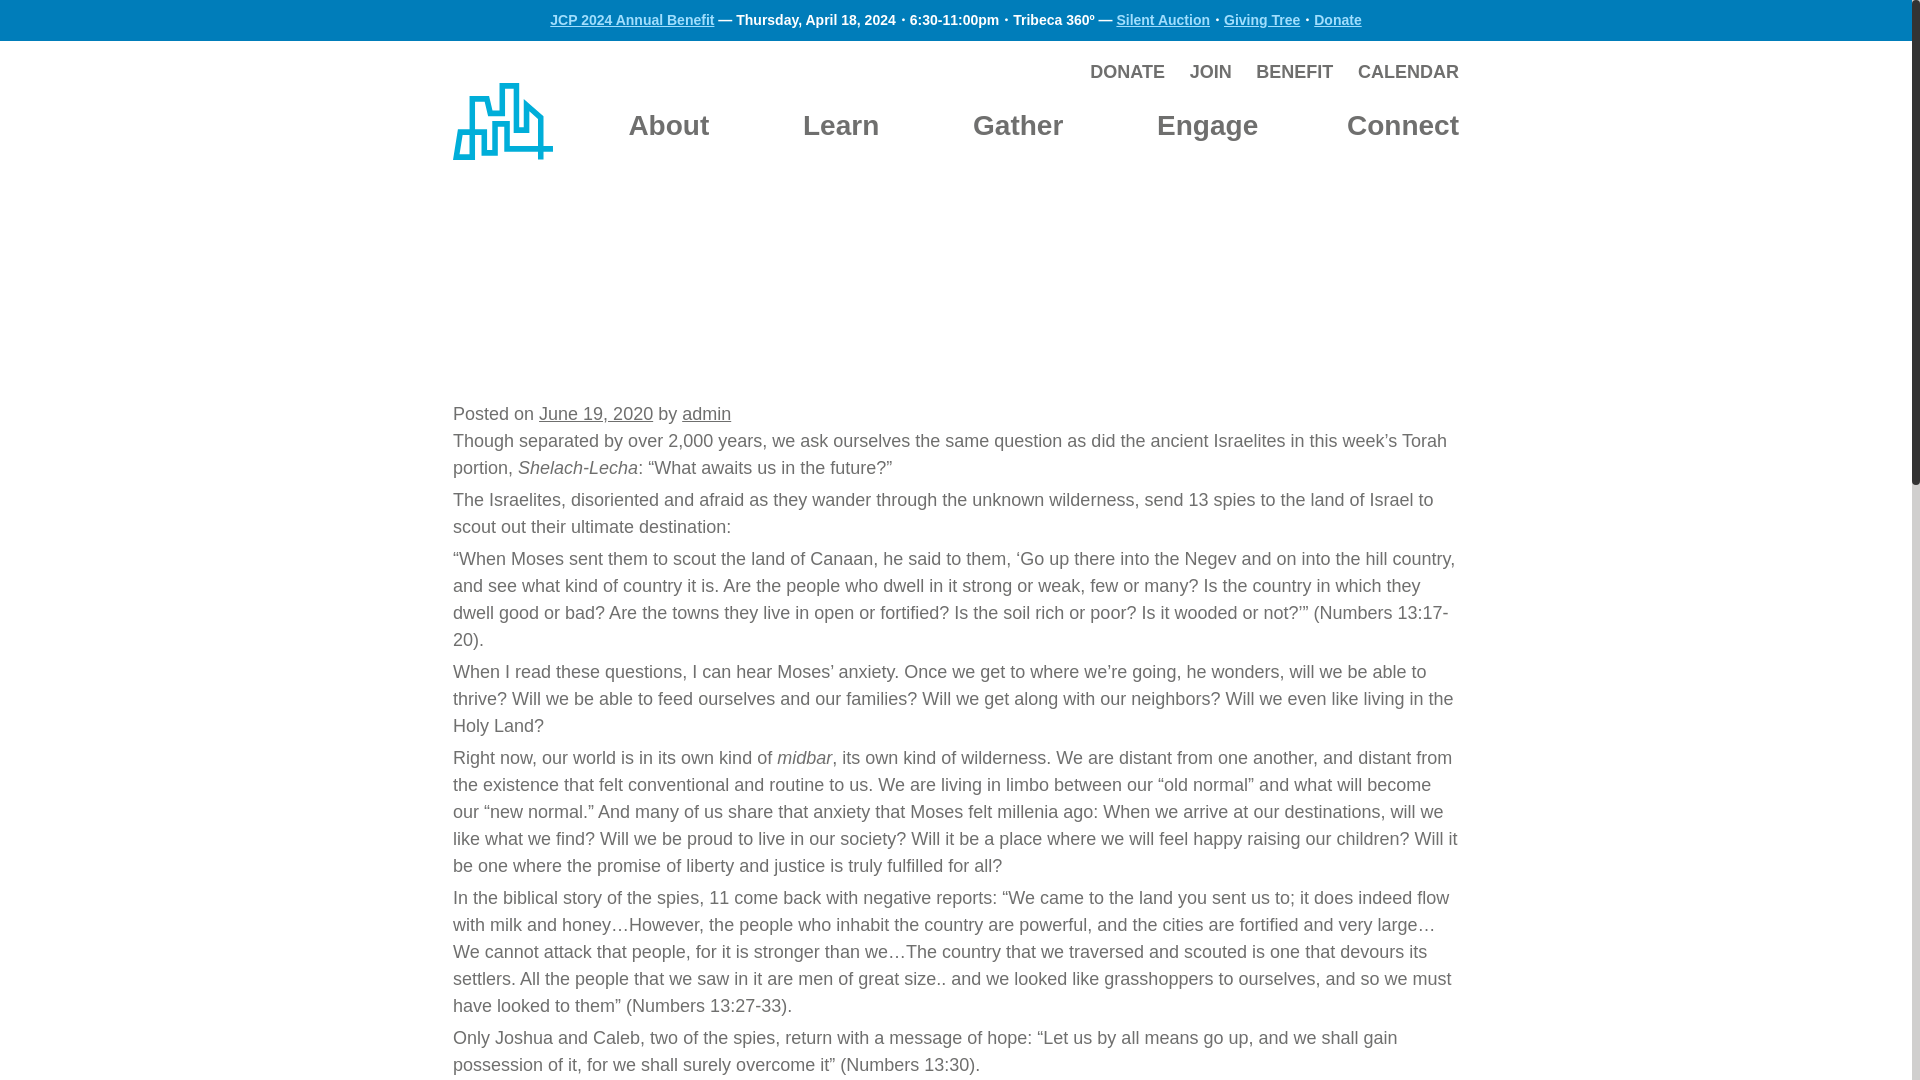  Describe the element at coordinates (1128, 72) in the screenshot. I see `DONATE` at that location.